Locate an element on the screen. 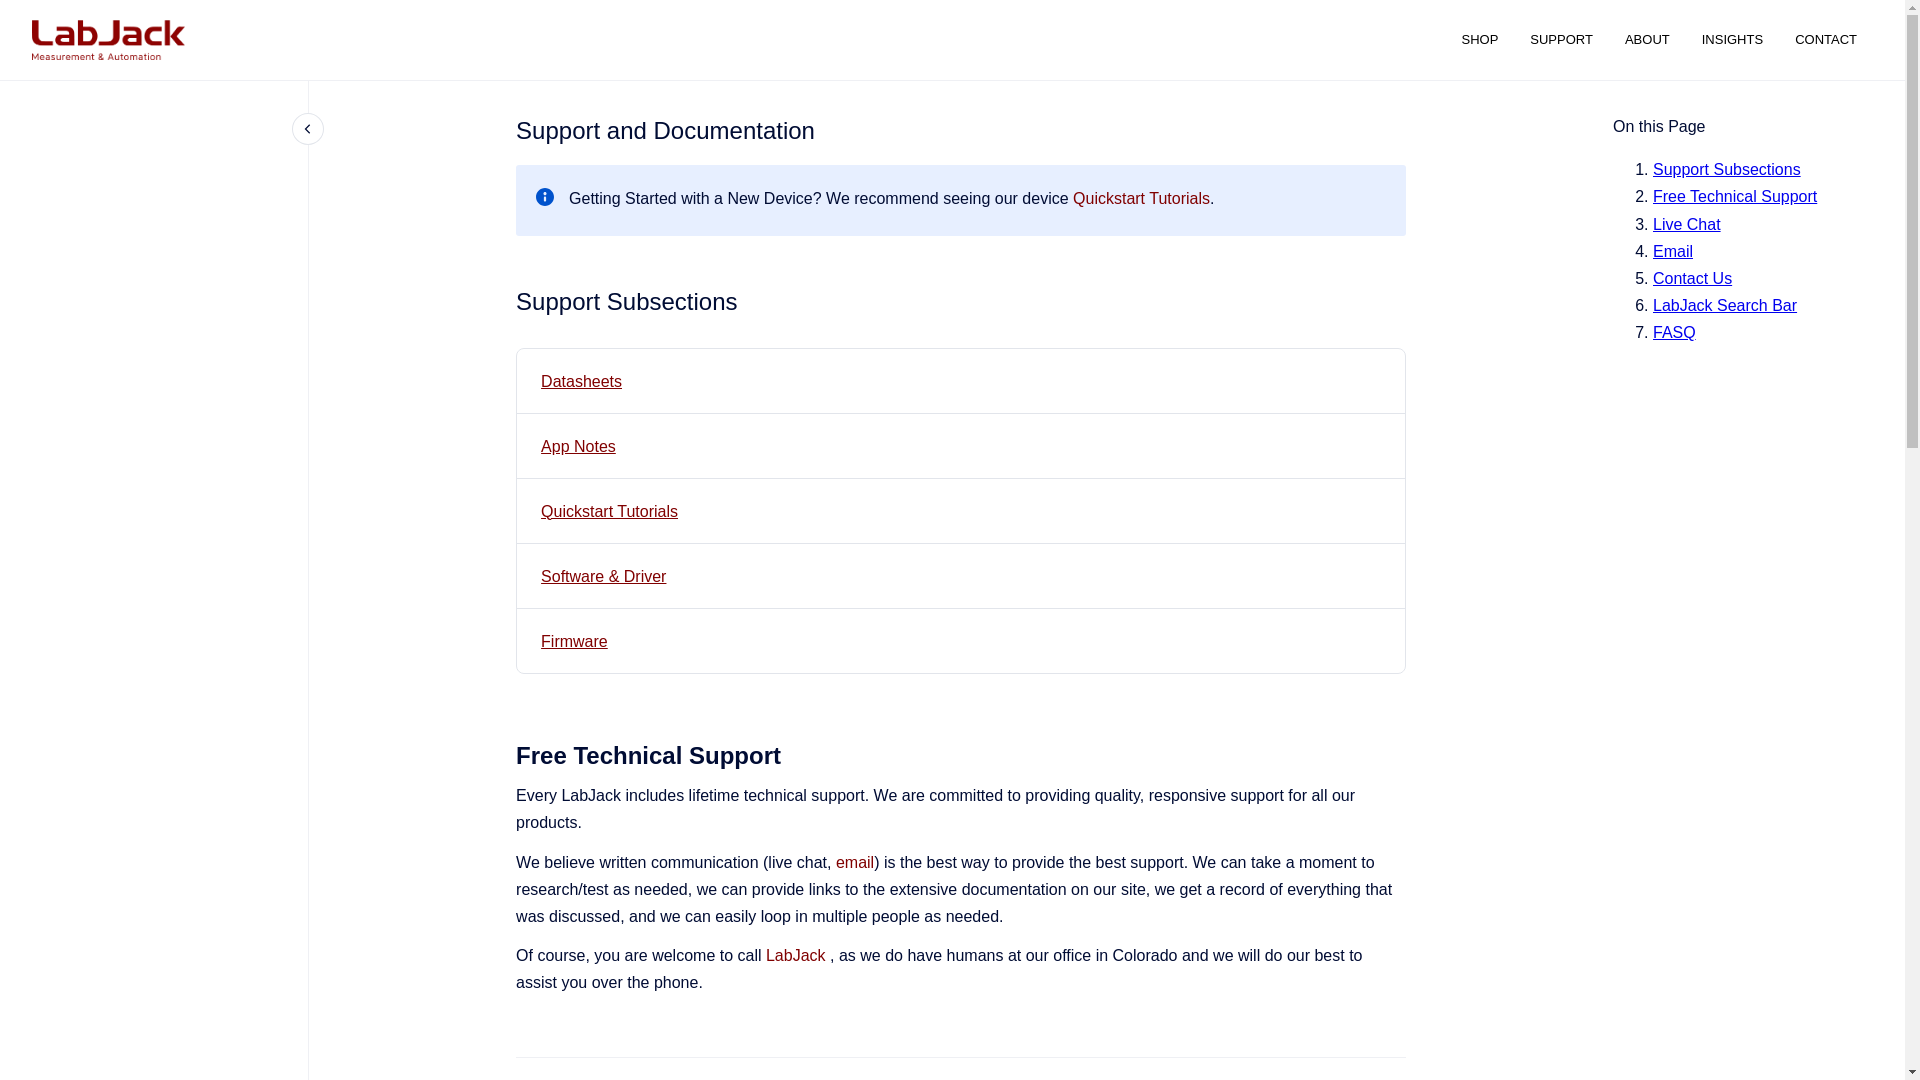 The image size is (1920, 1080). SUPPORT is located at coordinates (1561, 40).